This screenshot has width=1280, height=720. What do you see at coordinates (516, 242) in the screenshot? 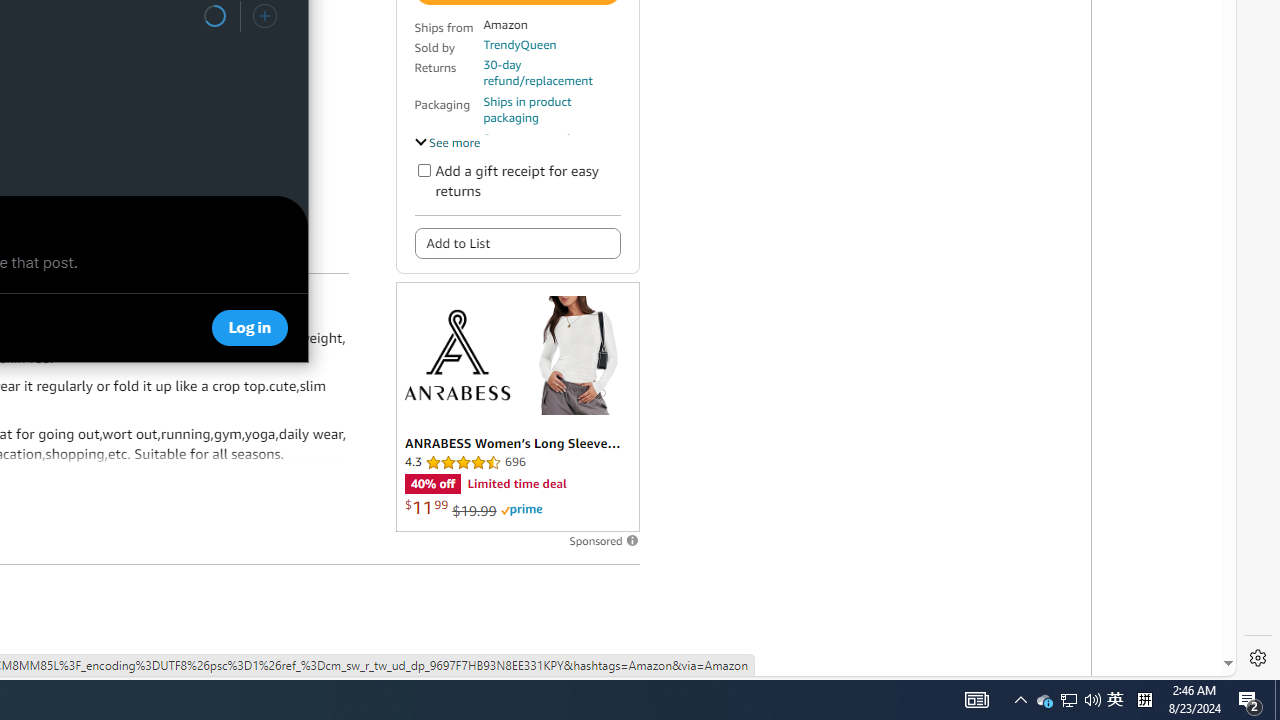
I see `Logo` at bounding box center [516, 242].